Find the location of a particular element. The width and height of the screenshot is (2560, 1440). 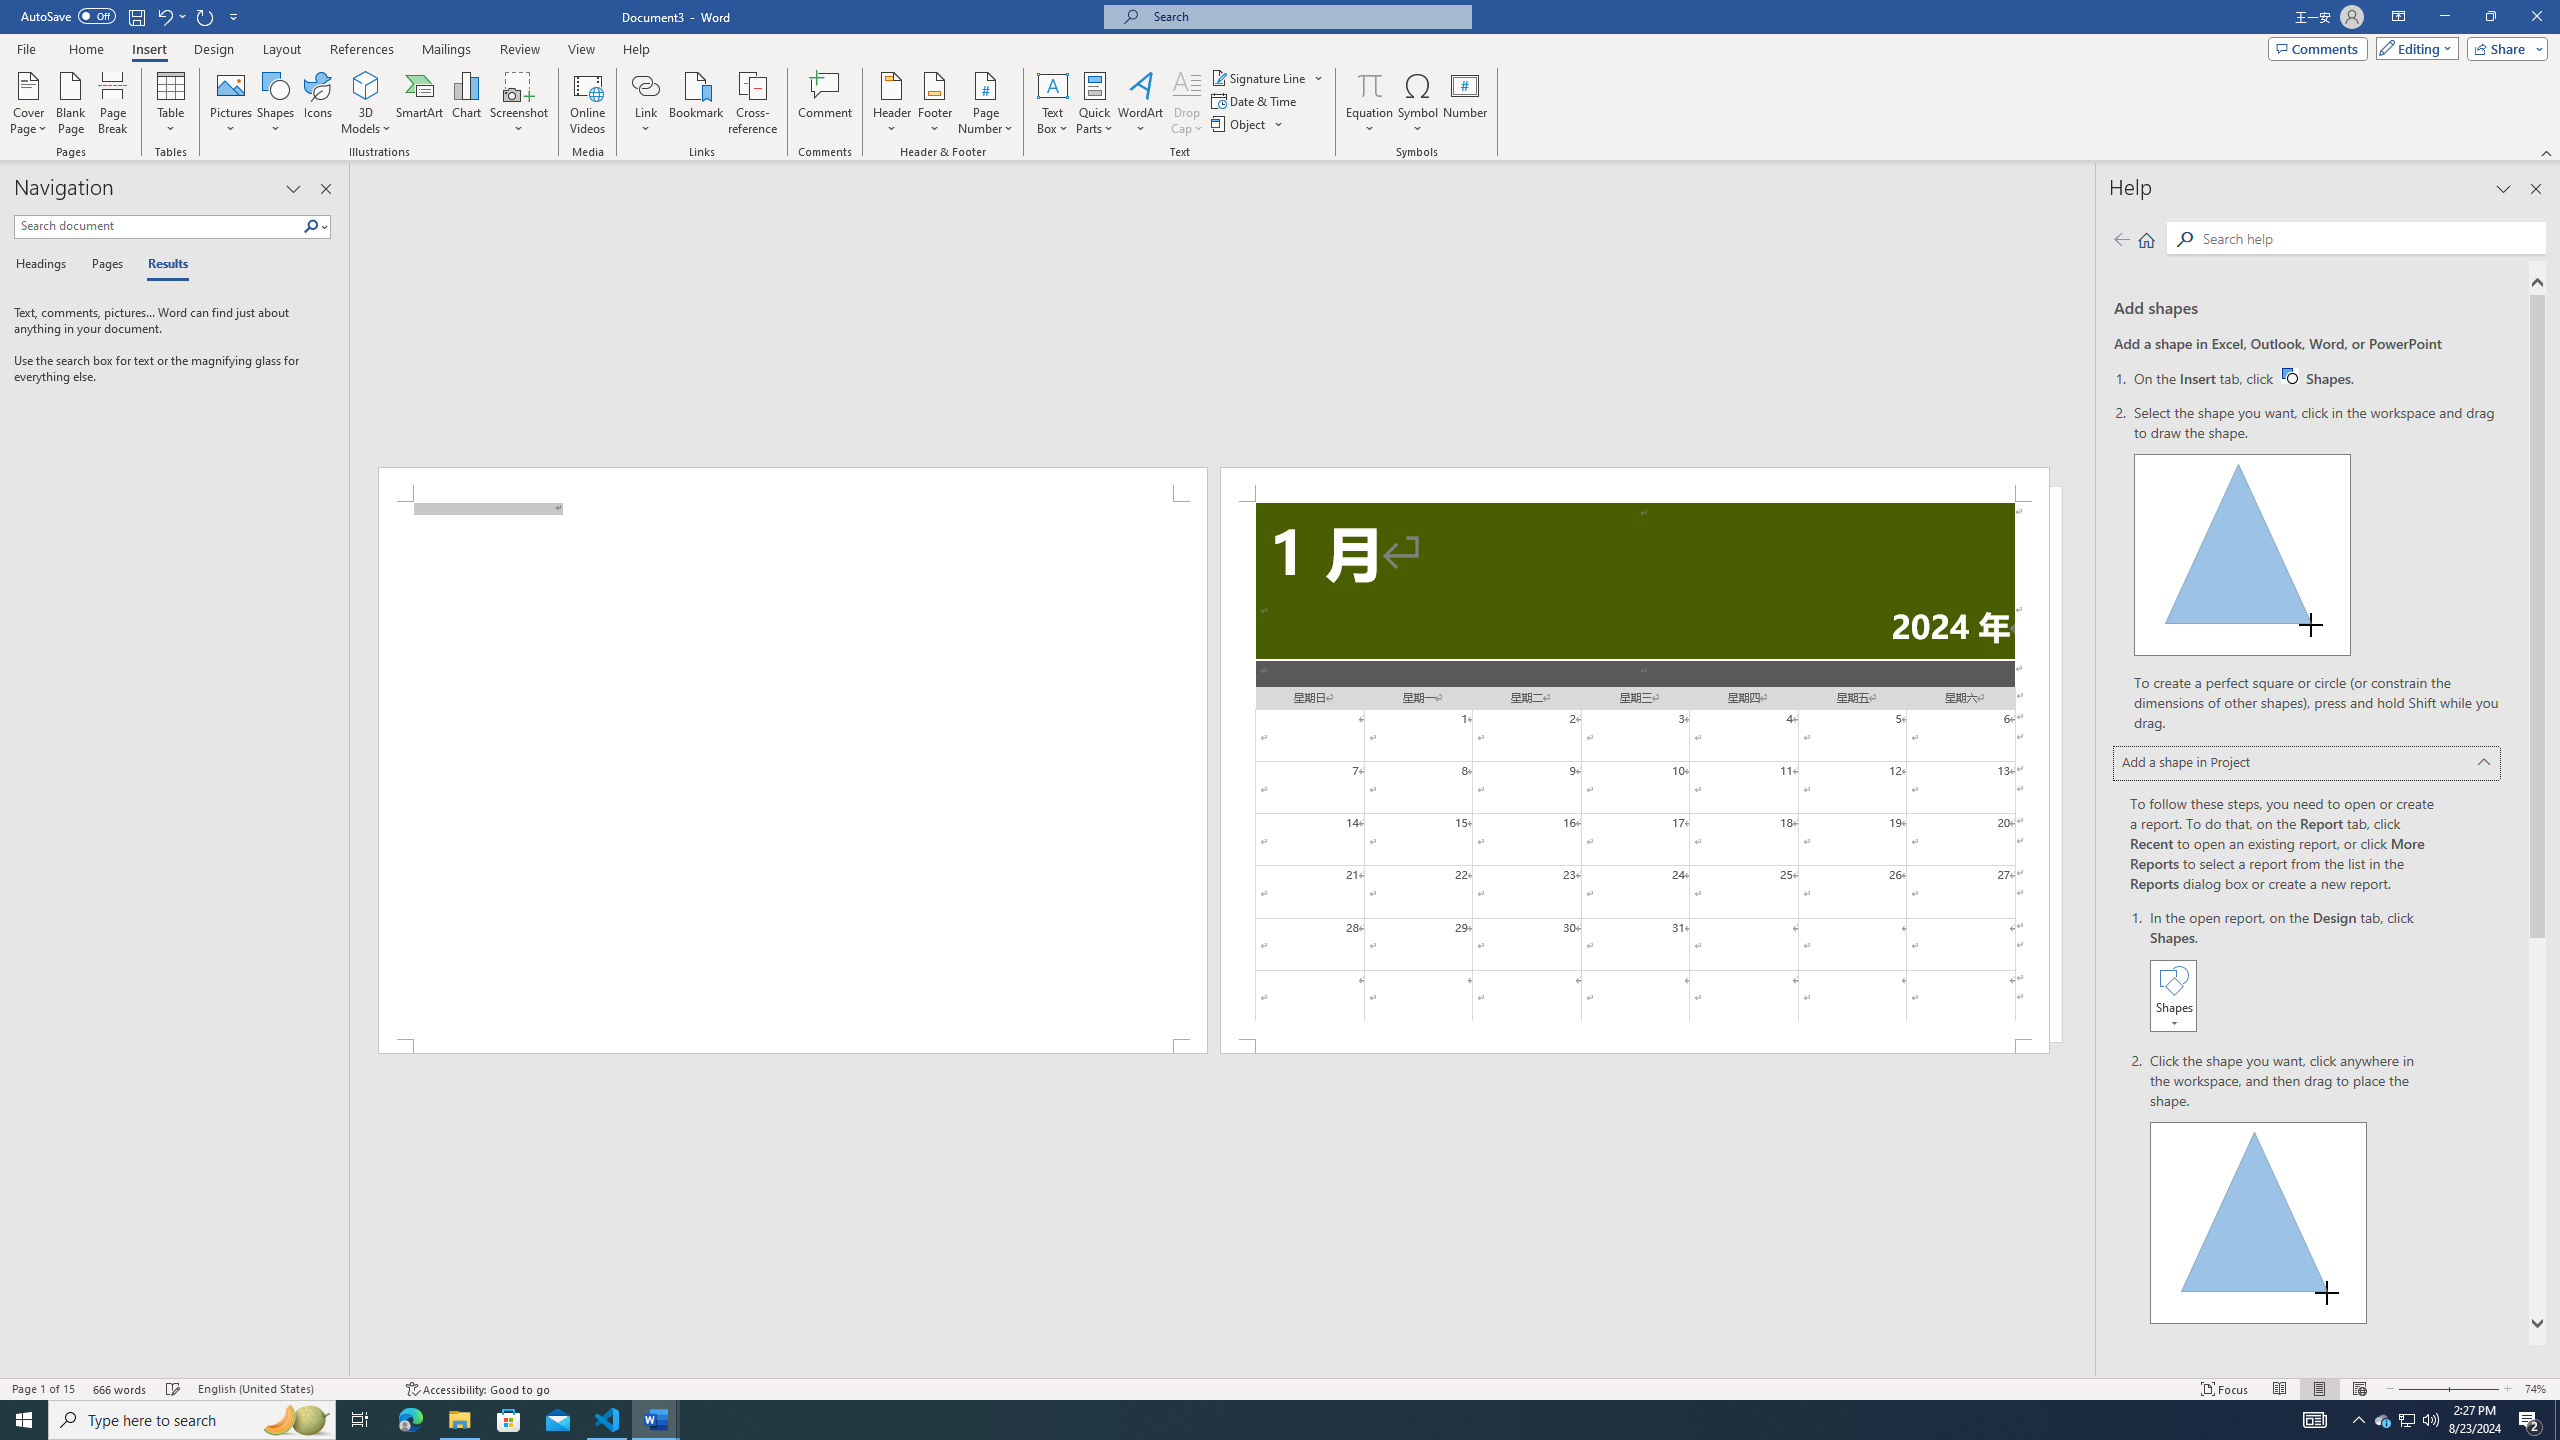

Object... is located at coordinates (112, 103).